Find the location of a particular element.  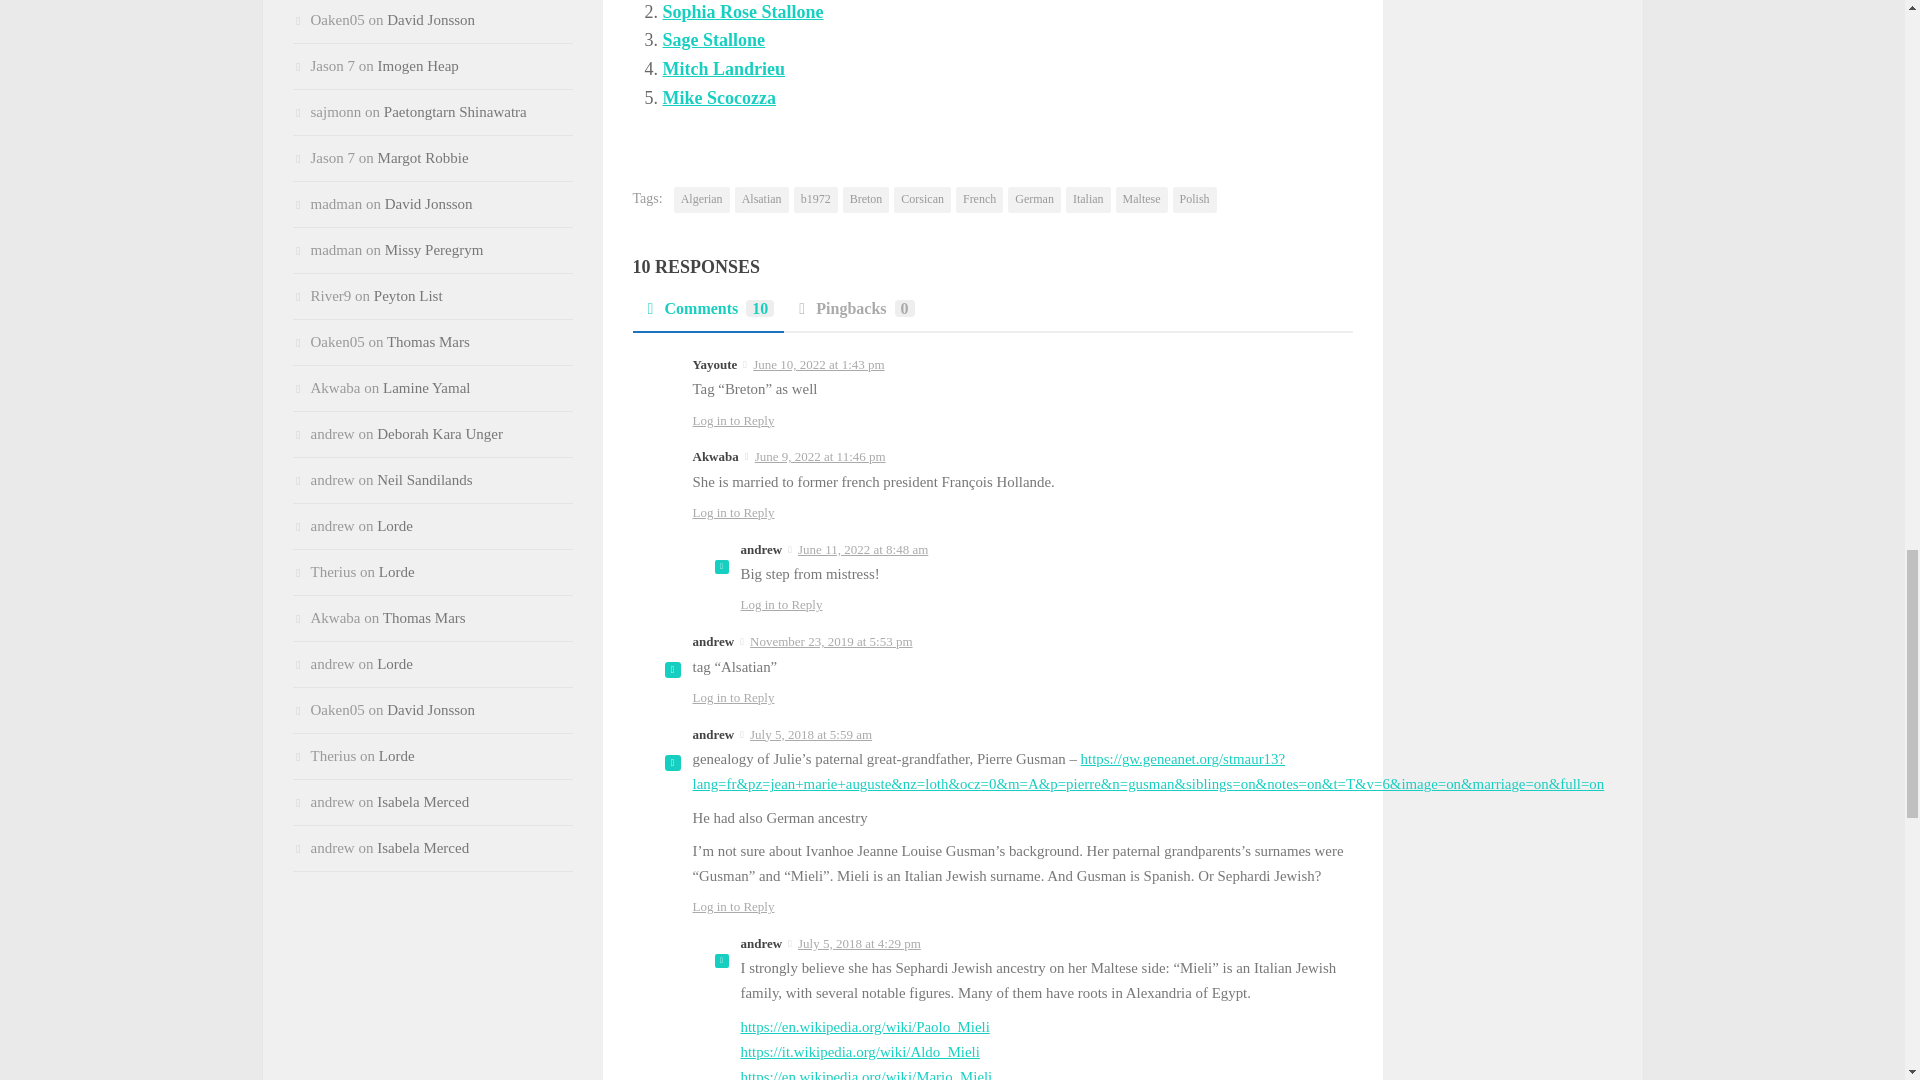

Sage Stallone is located at coordinates (713, 40).